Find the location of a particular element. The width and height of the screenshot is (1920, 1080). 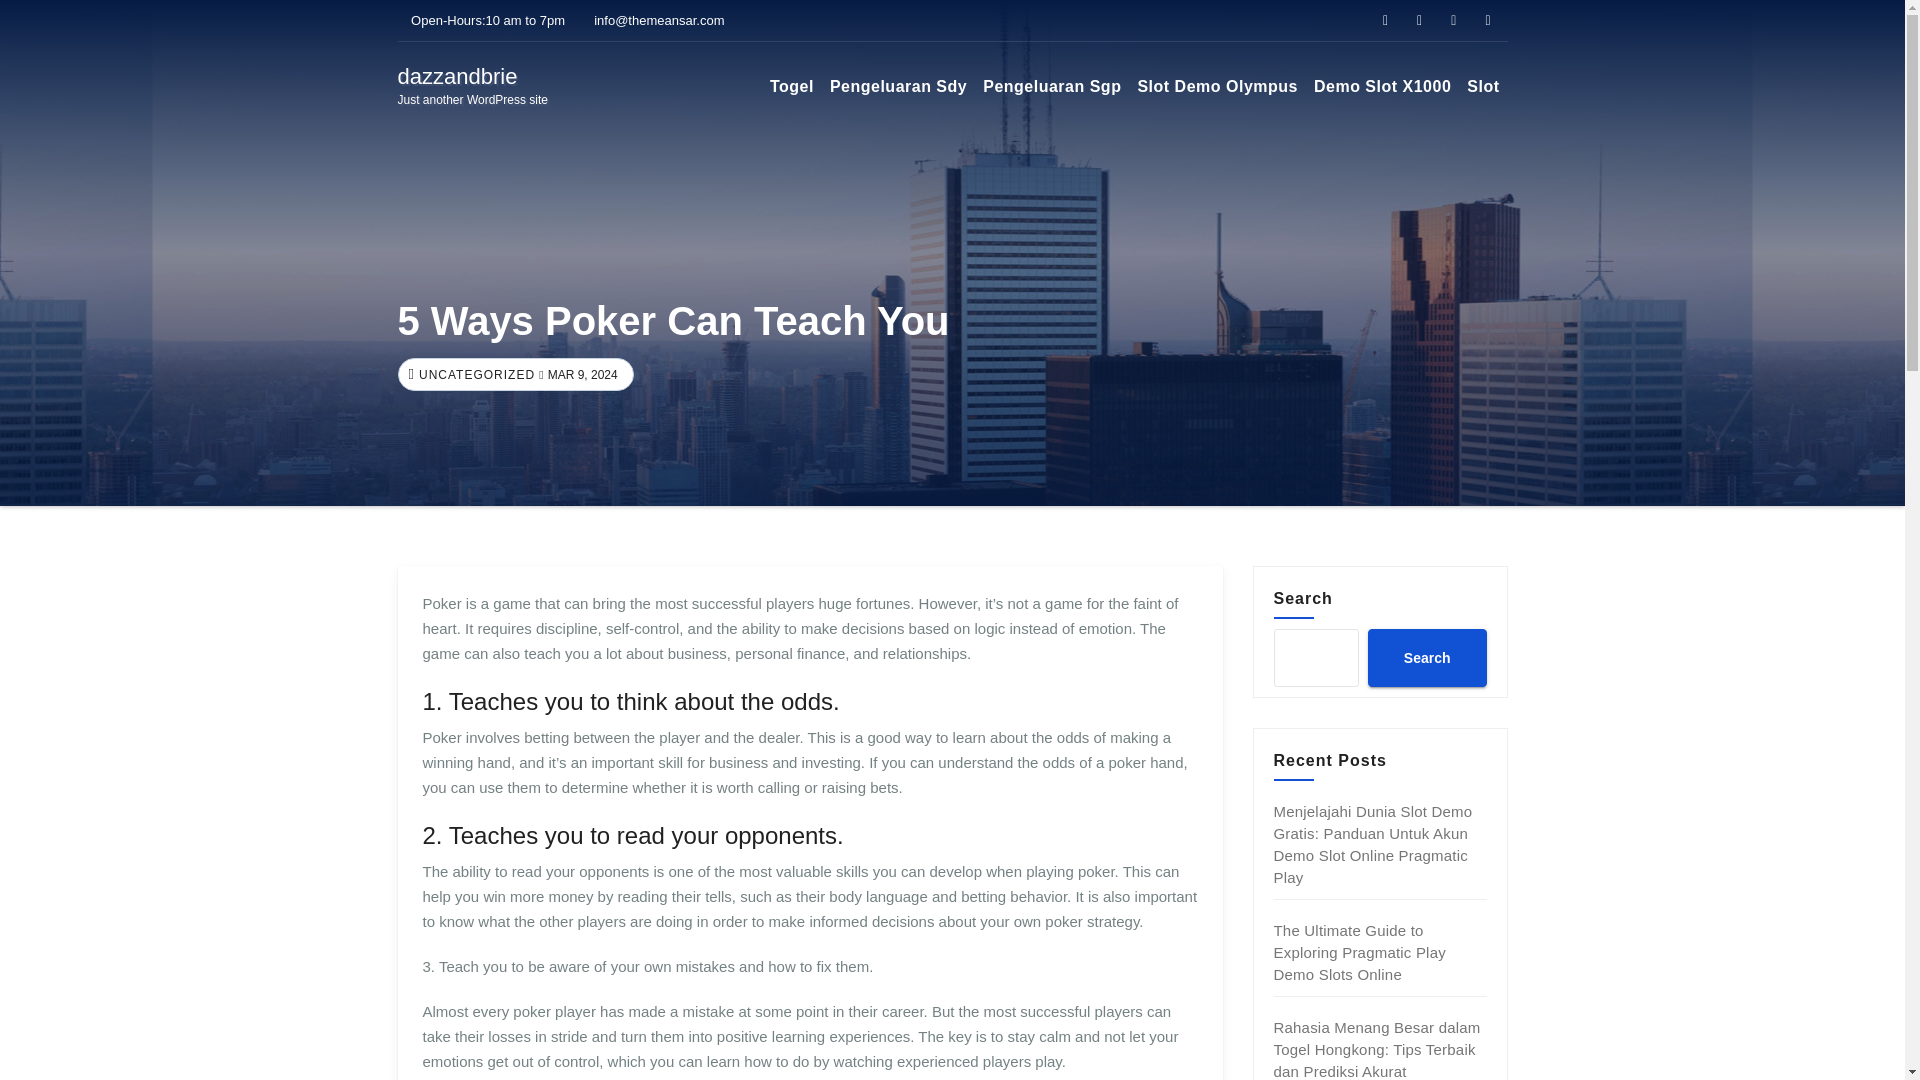

Search is located at coordinates (1426, 657).